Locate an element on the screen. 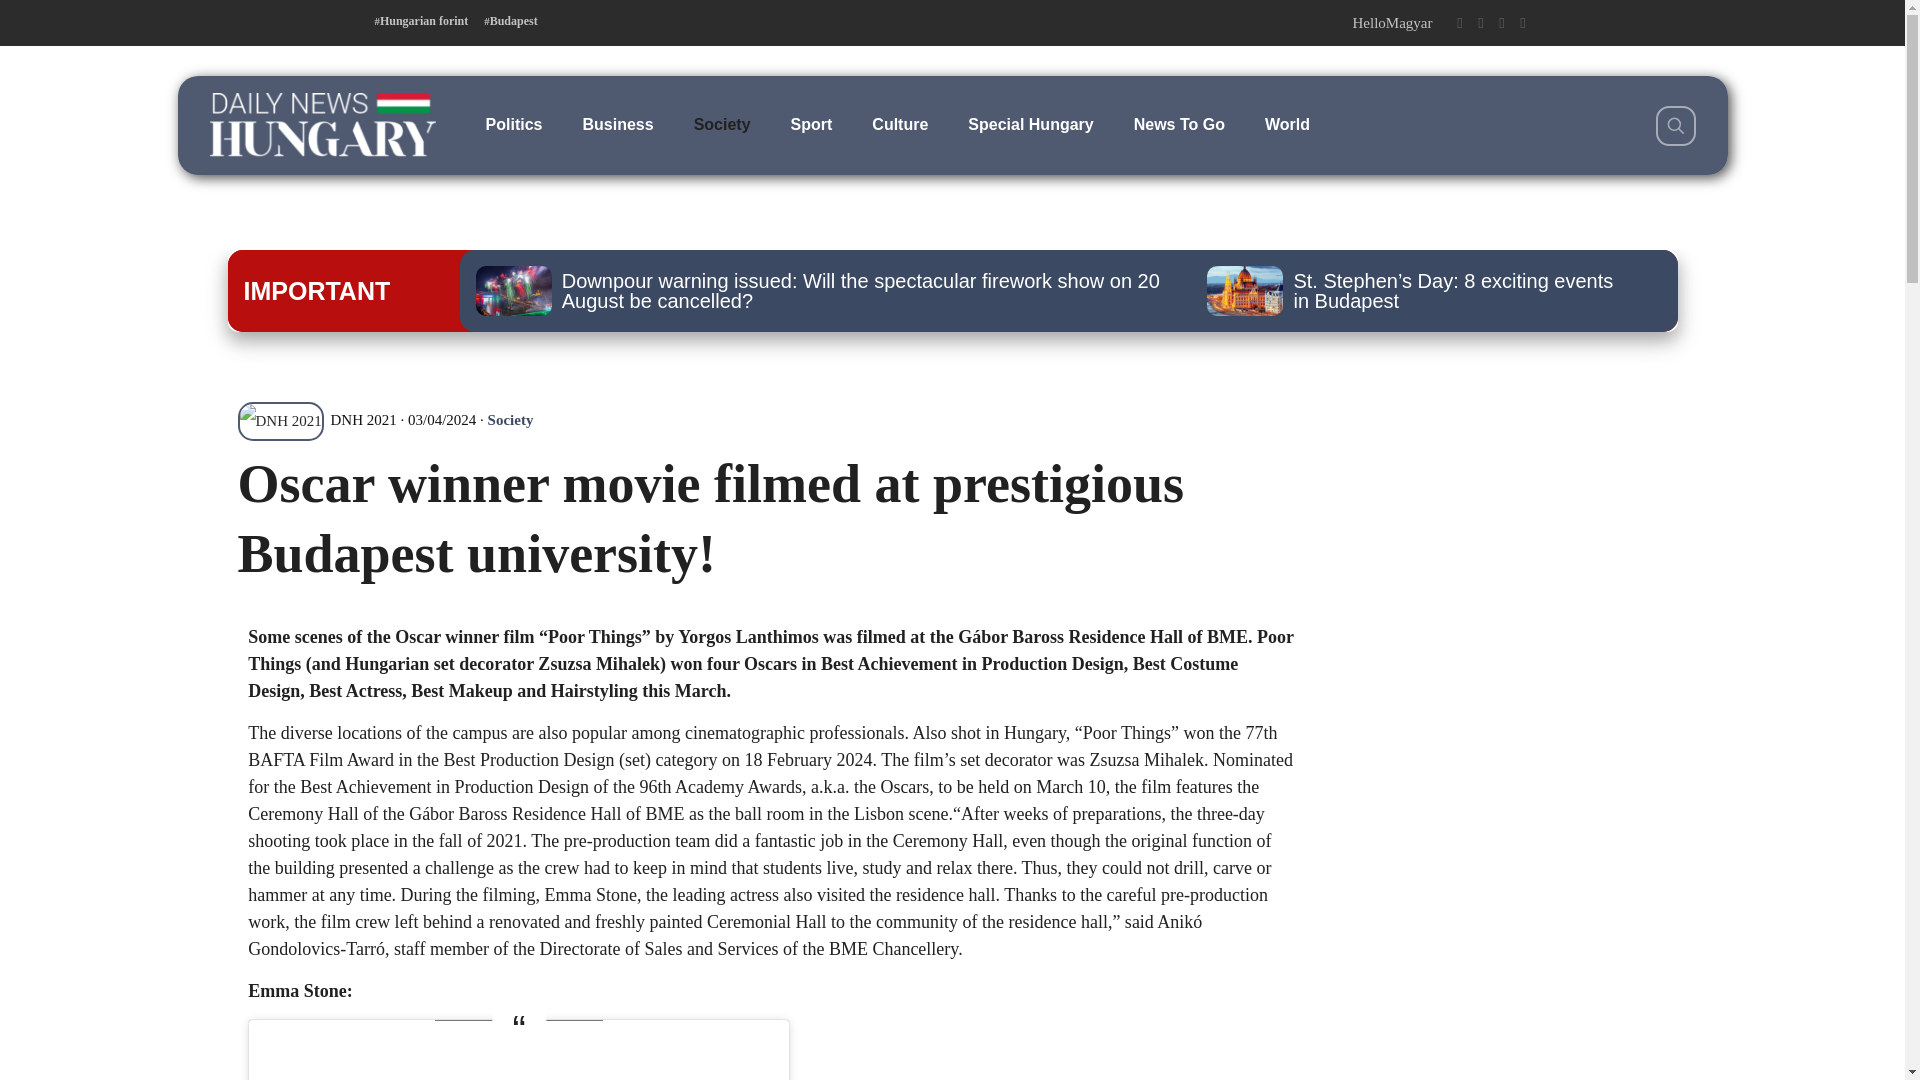 This screenshot has height=1080, width=1920. Politics is located at coordinates (514, 124).